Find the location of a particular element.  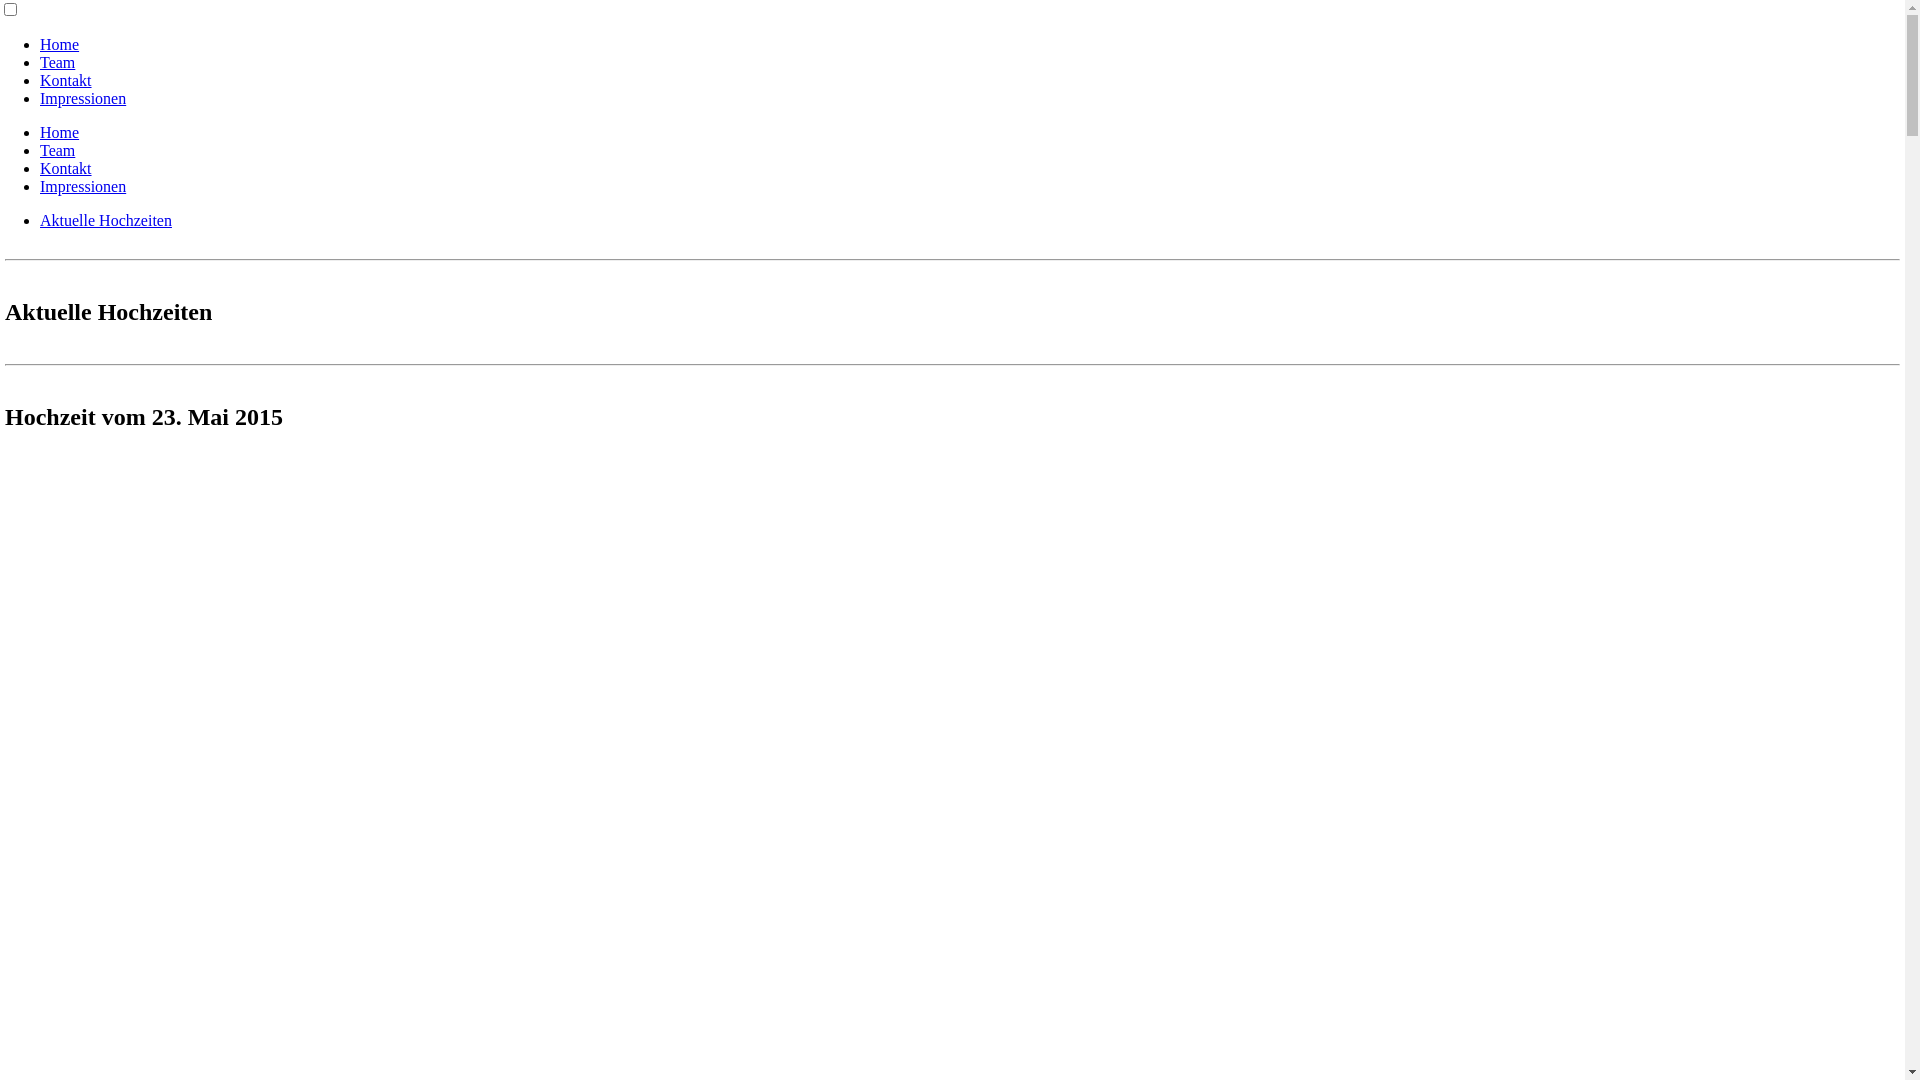

Home is located at coordinates (60, 44).